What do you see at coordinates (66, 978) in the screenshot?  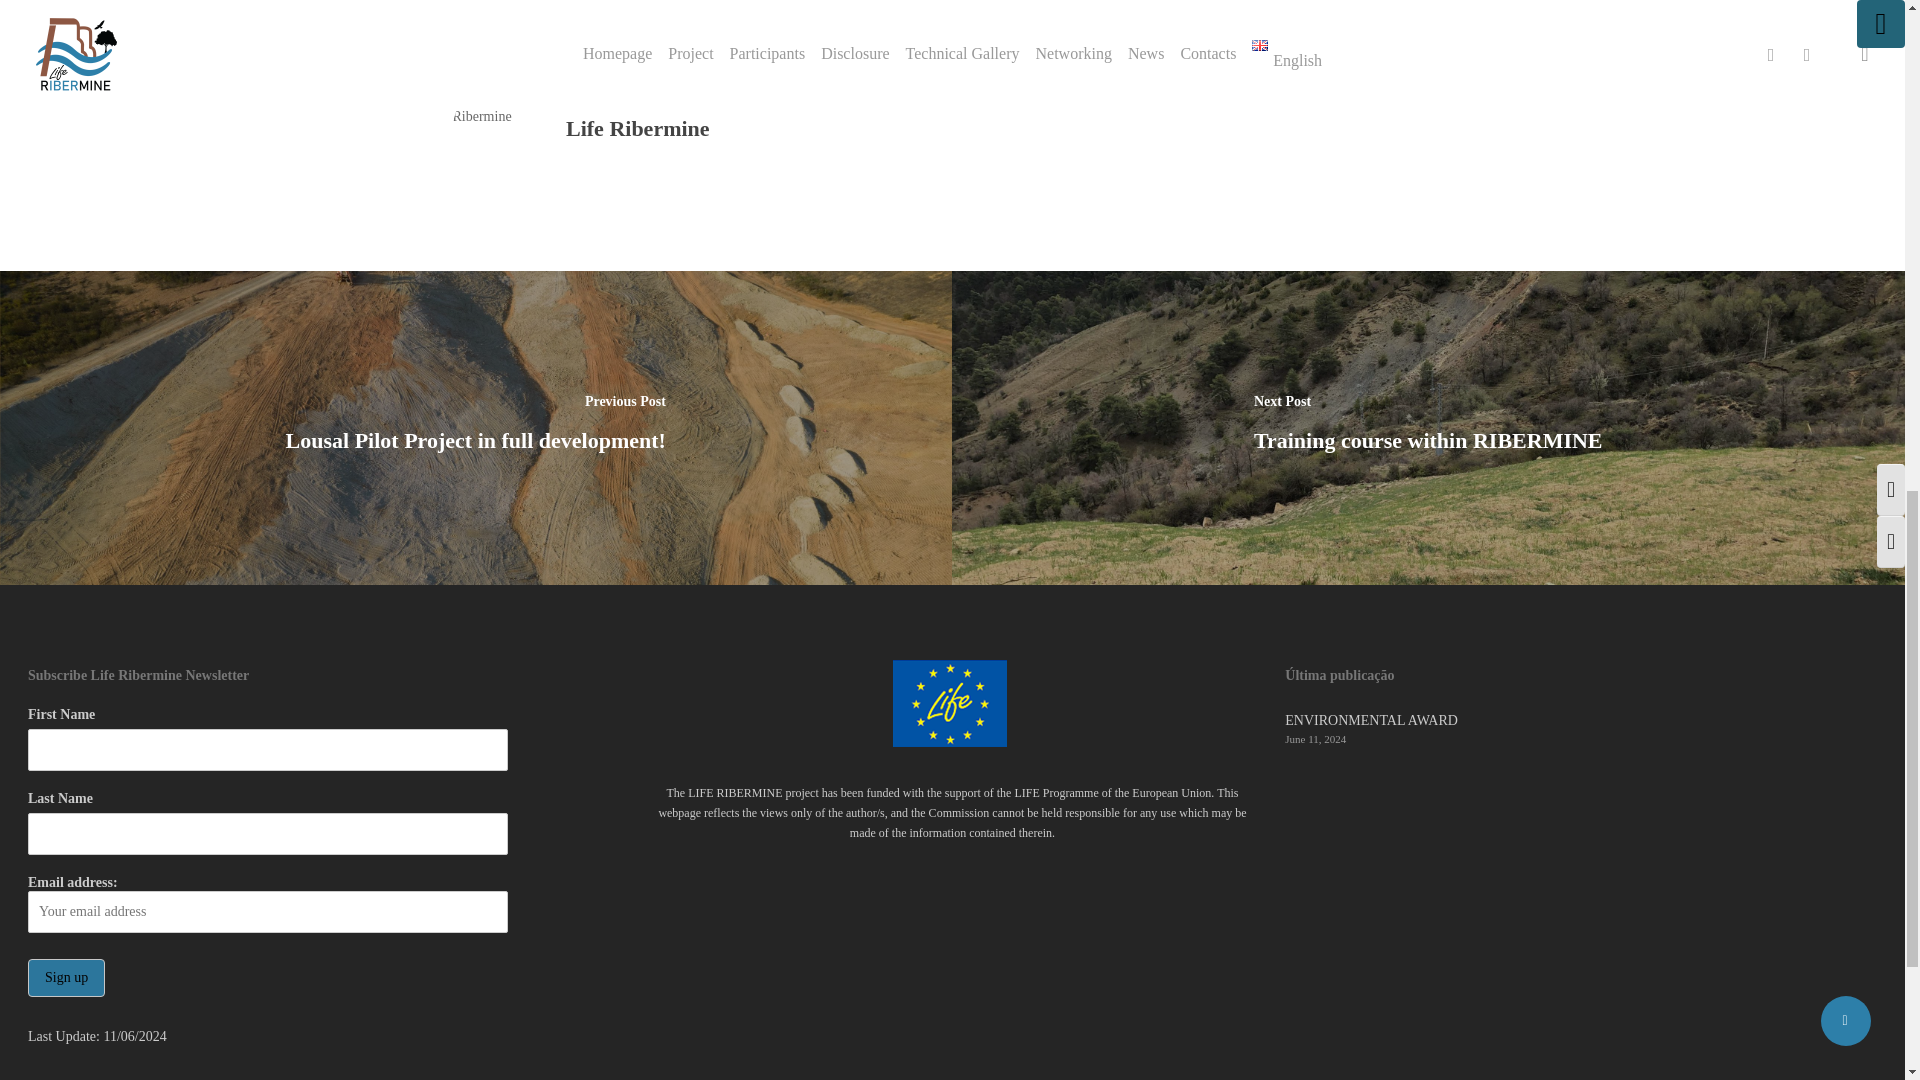 I see `Sign up` at bounding box center [66, 978].